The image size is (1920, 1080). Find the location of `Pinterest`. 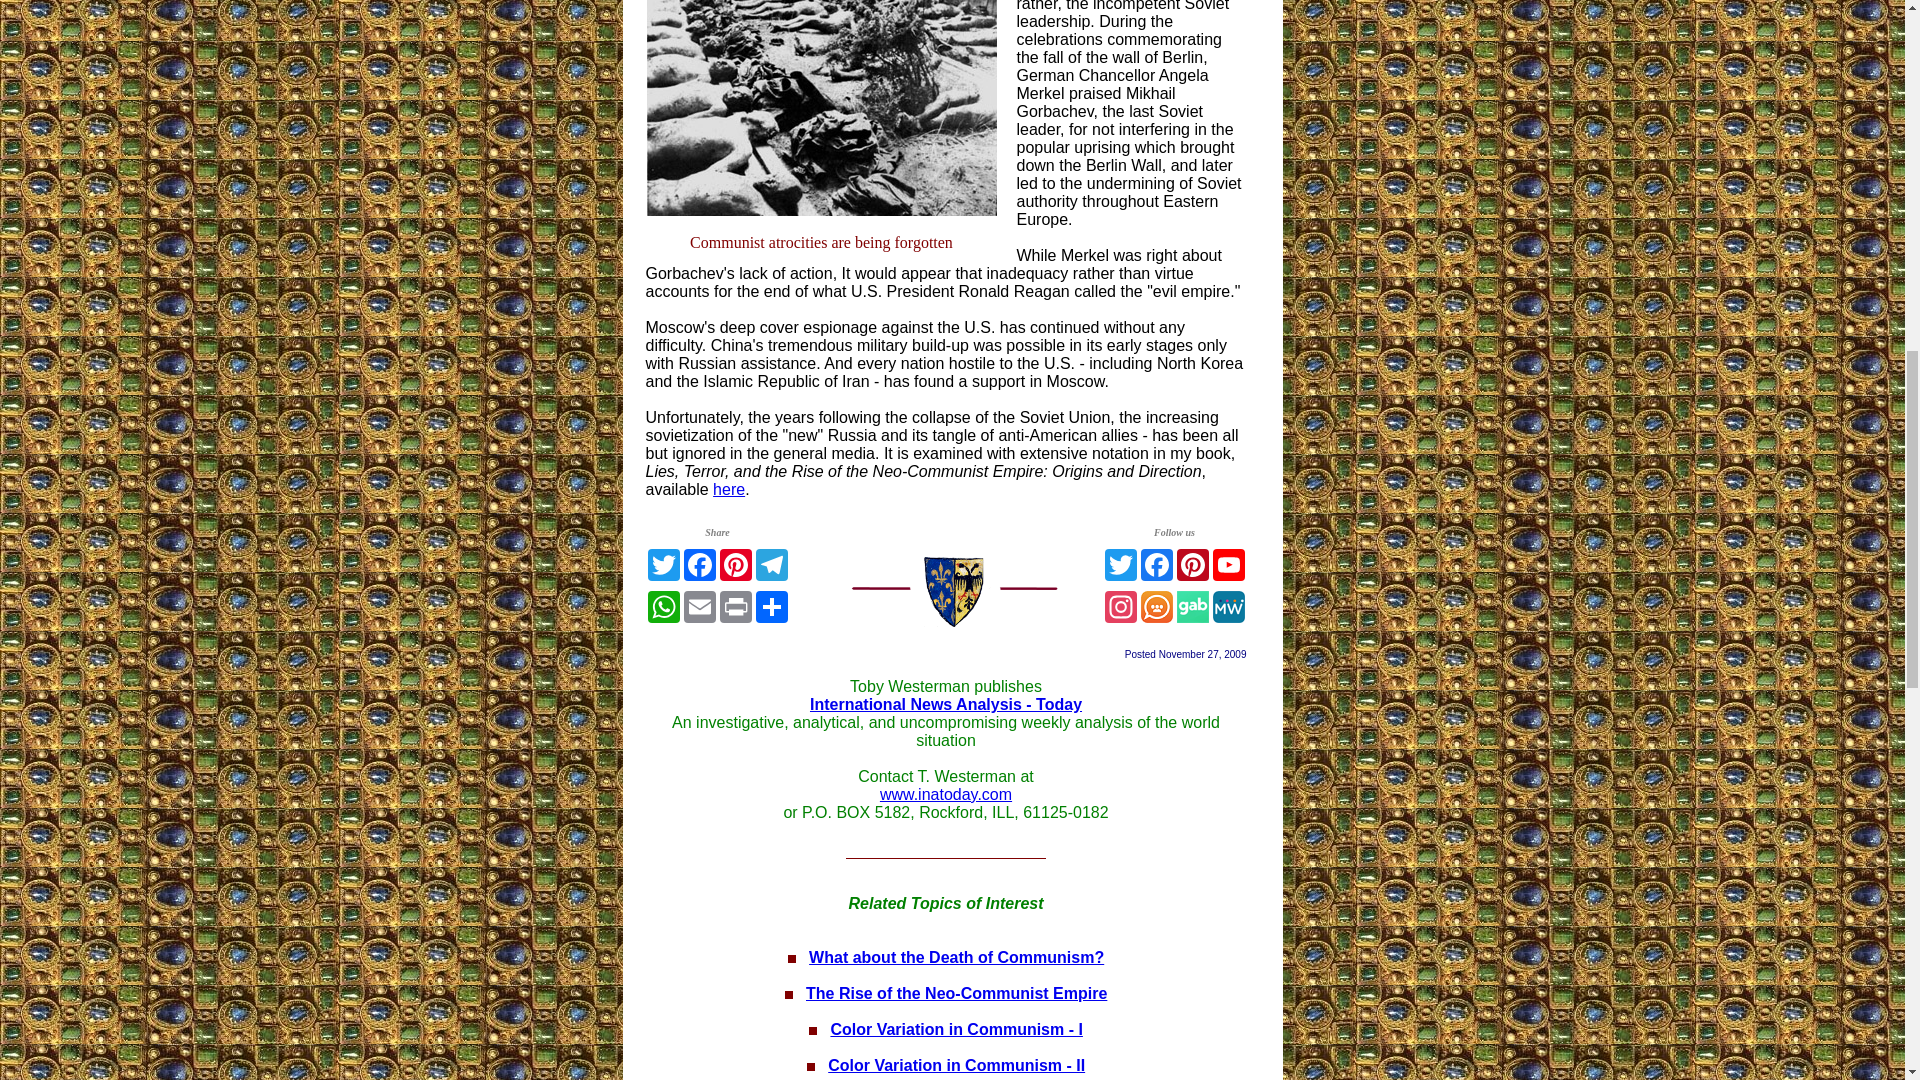

Pinterest is located at coordinates (736, 564).